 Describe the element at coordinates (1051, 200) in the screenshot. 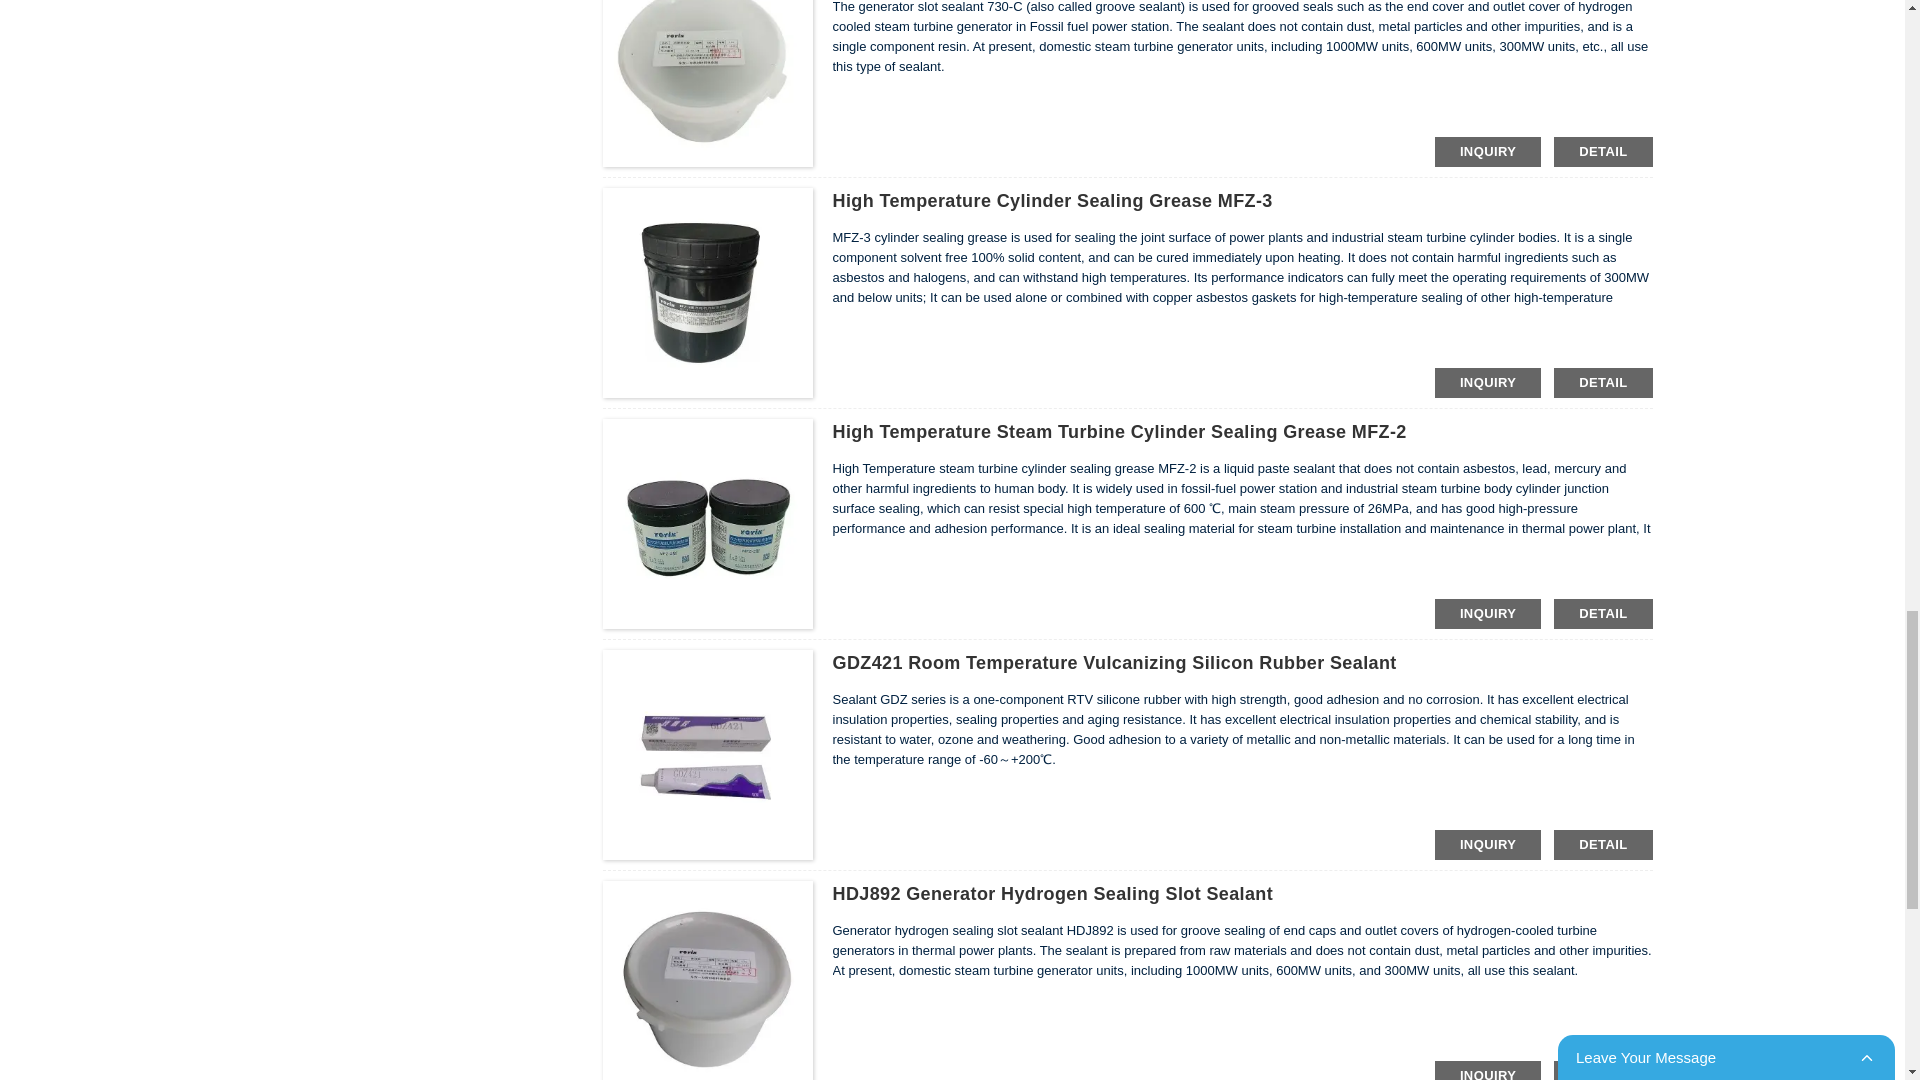

I see `High Temperature cylinder sealing grease MFZ-3` at that location.